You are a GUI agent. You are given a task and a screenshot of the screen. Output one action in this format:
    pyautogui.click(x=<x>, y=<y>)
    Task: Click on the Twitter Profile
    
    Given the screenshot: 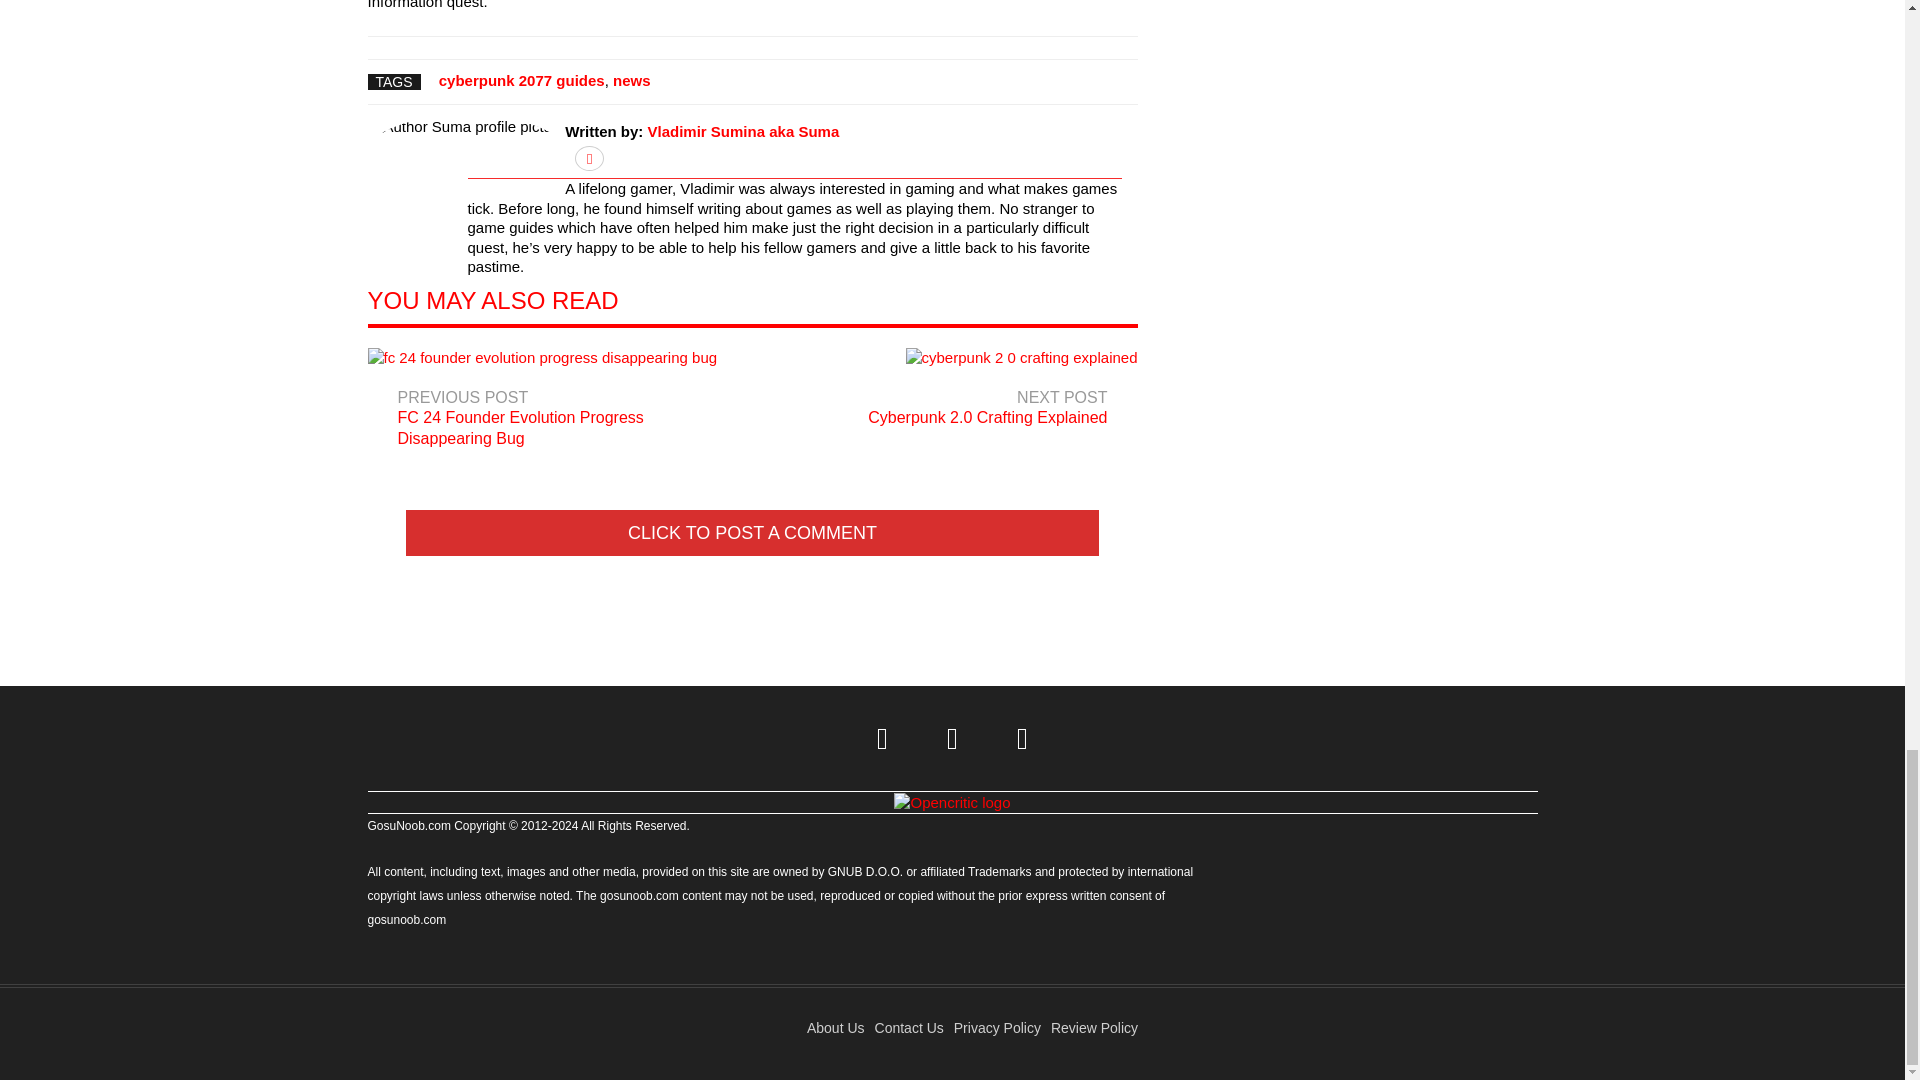 What is the action you would take?
    pyautogui.click(x=883, y=738)
    